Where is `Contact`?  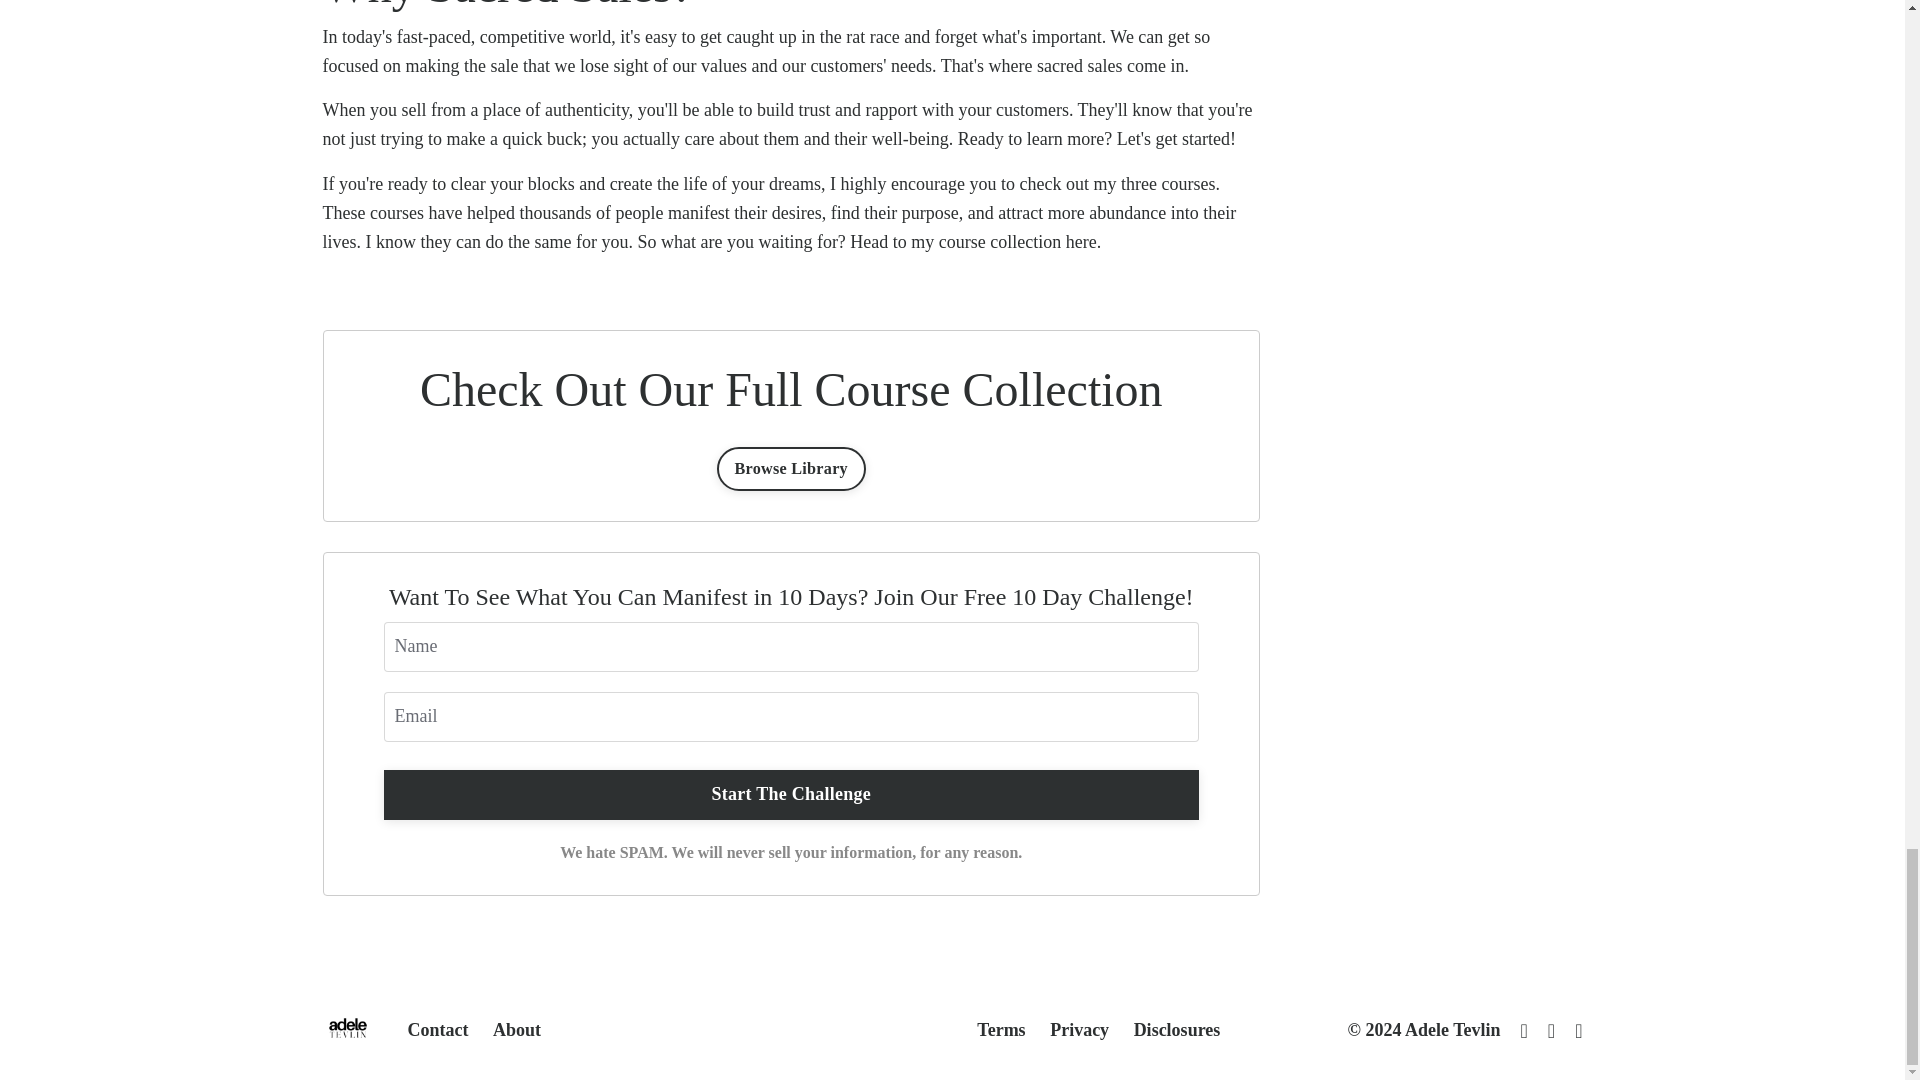 Contact is located at coordinates (438, 1030).